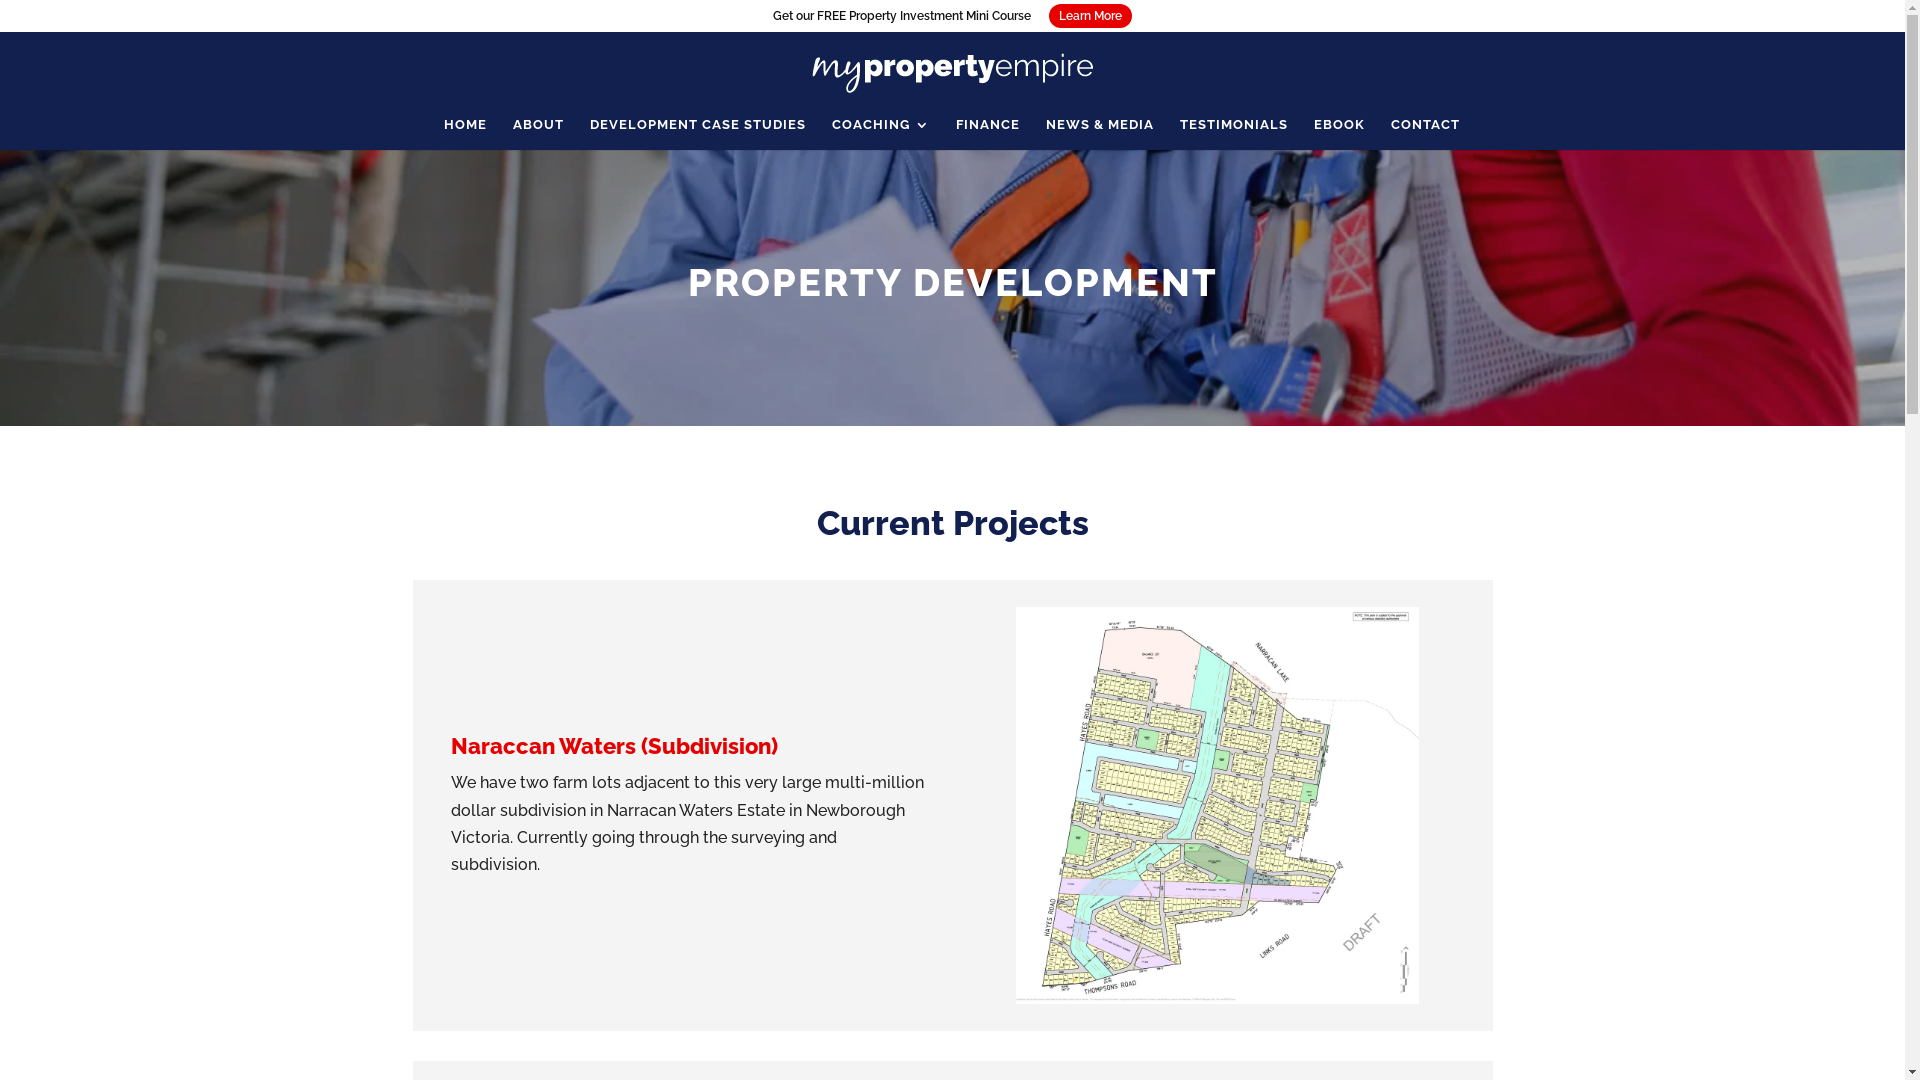 Image resolution: width=1920 pixels, height=1080 pixels. What do you see at coordinates (538, 134) in the screenshot?
I see `ABOUT` at bounding box center [538, 134].